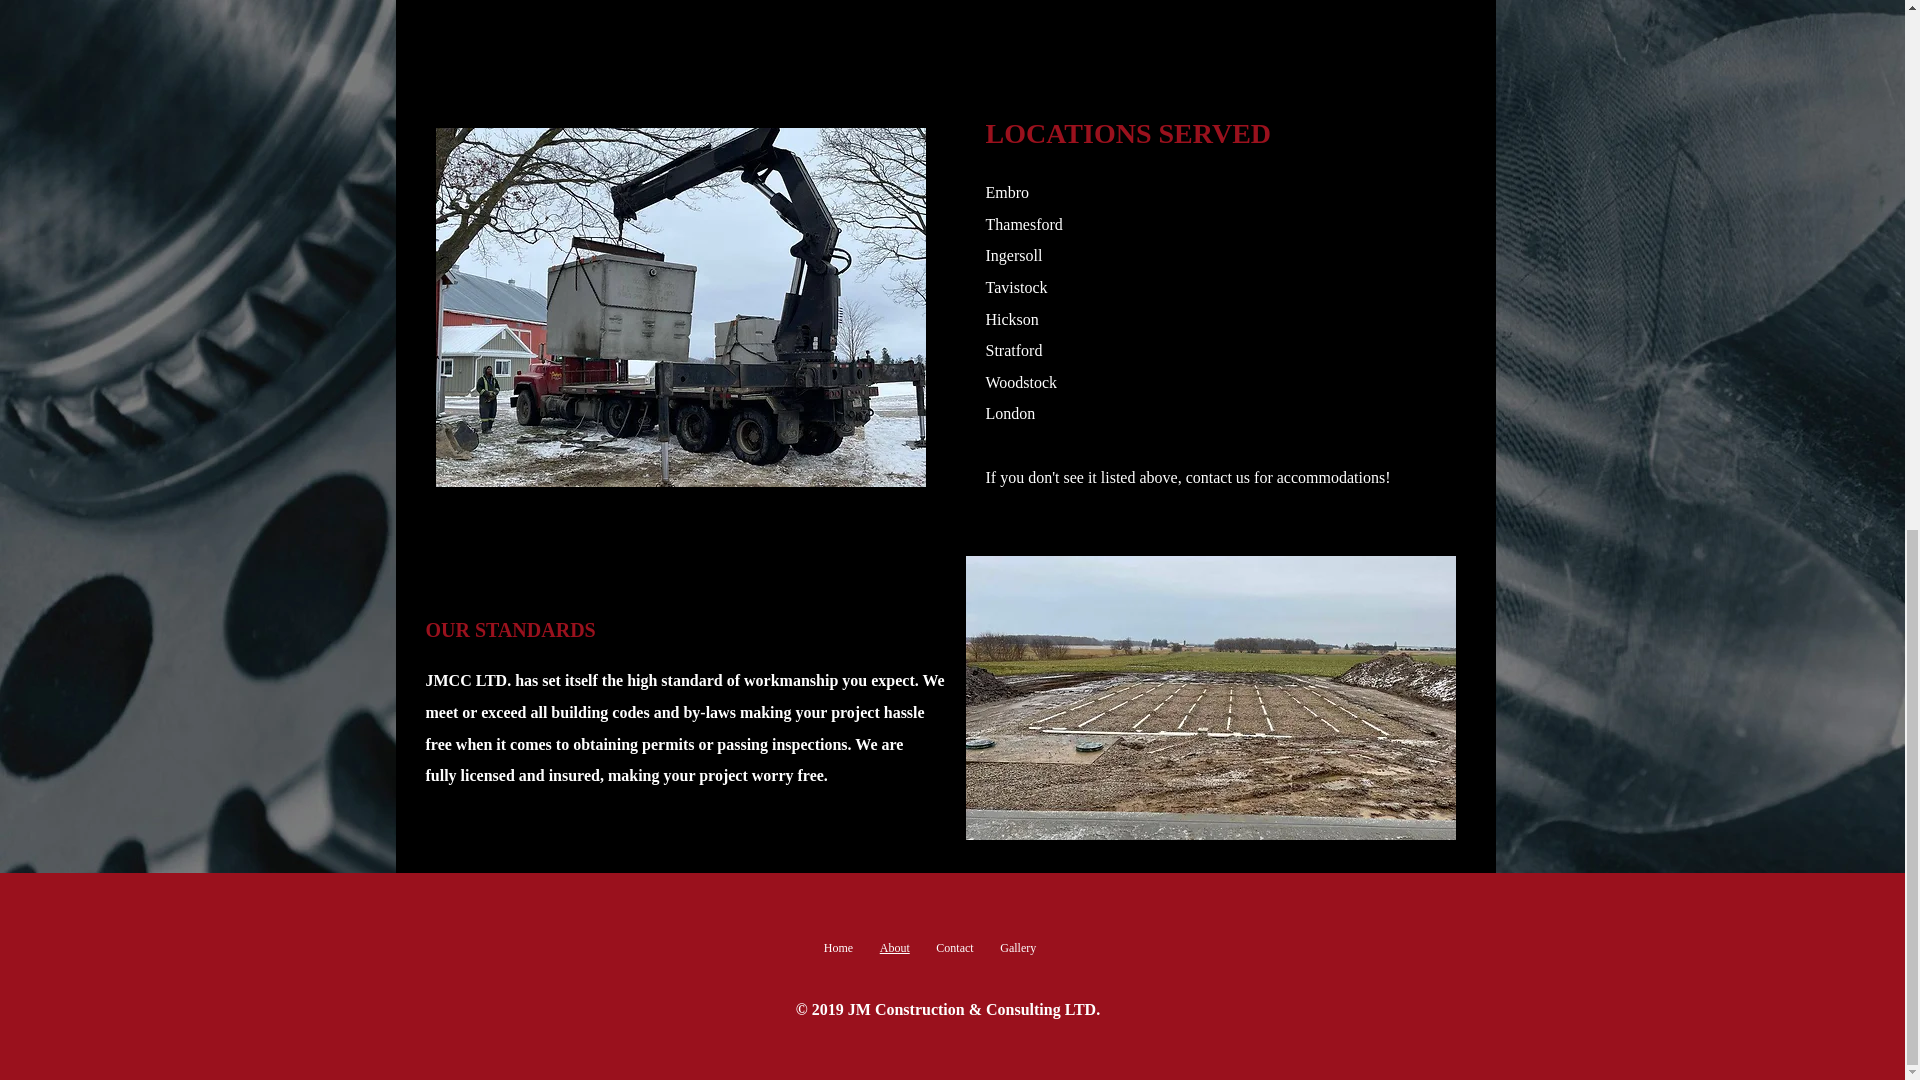 This screenshot has width=1920, height=1080. Describe the element at coordinates (838, 947) in the screenshot. I see `Home` at that location.